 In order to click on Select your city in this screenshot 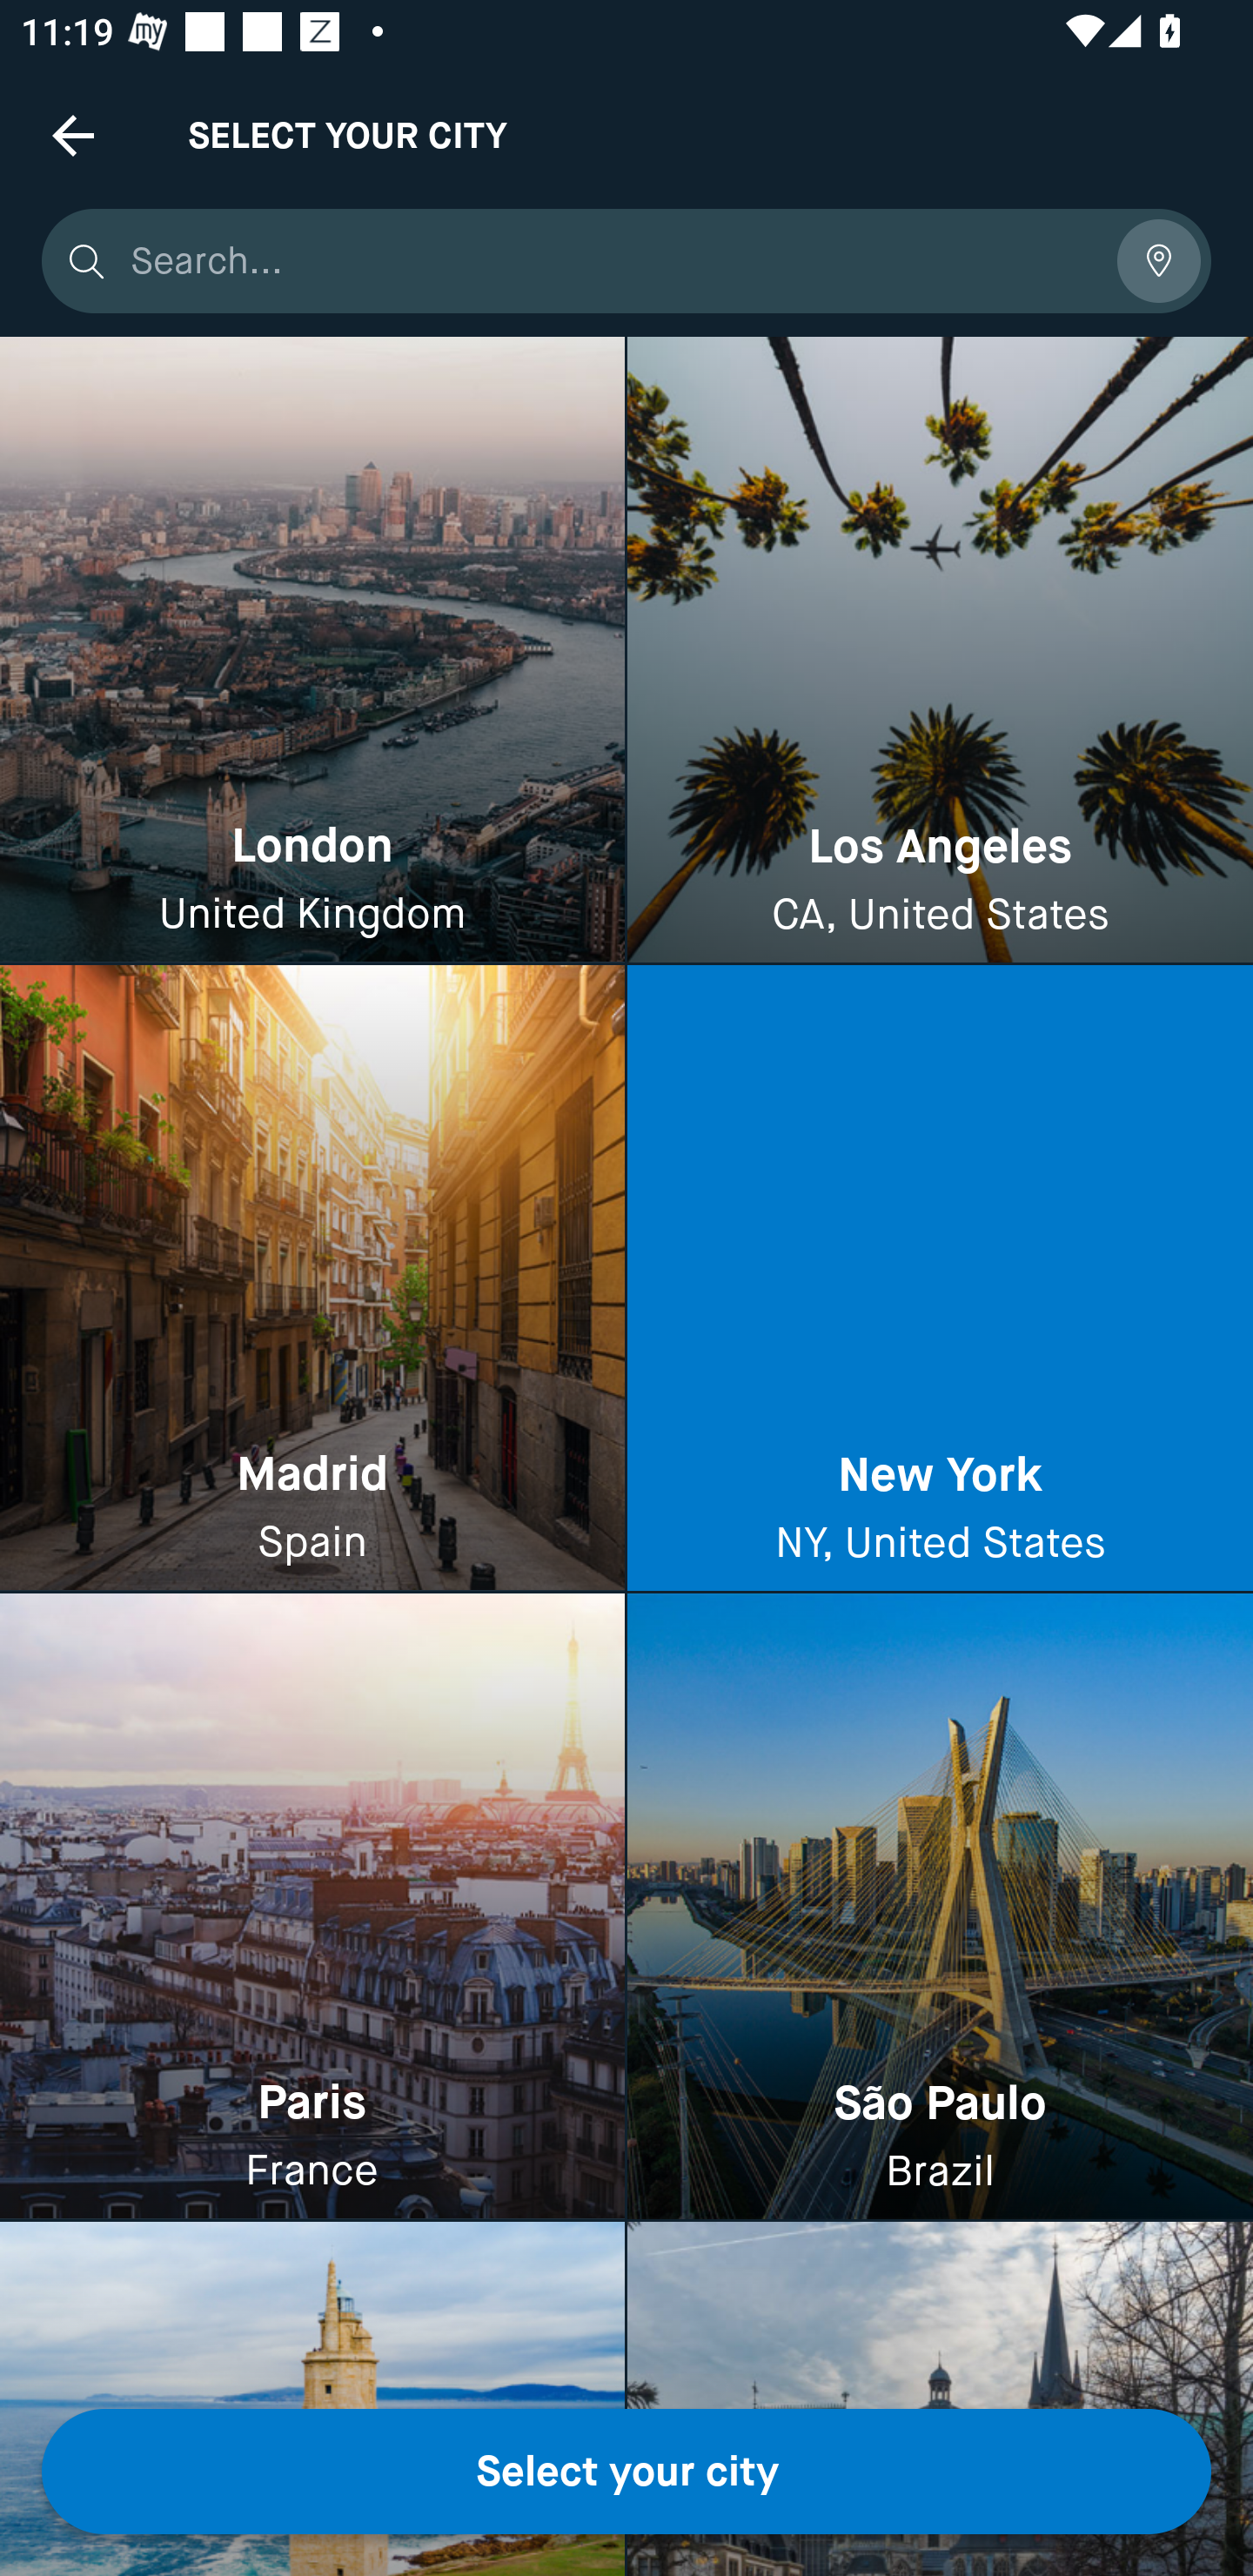, I will do `click(626, 2472)`.